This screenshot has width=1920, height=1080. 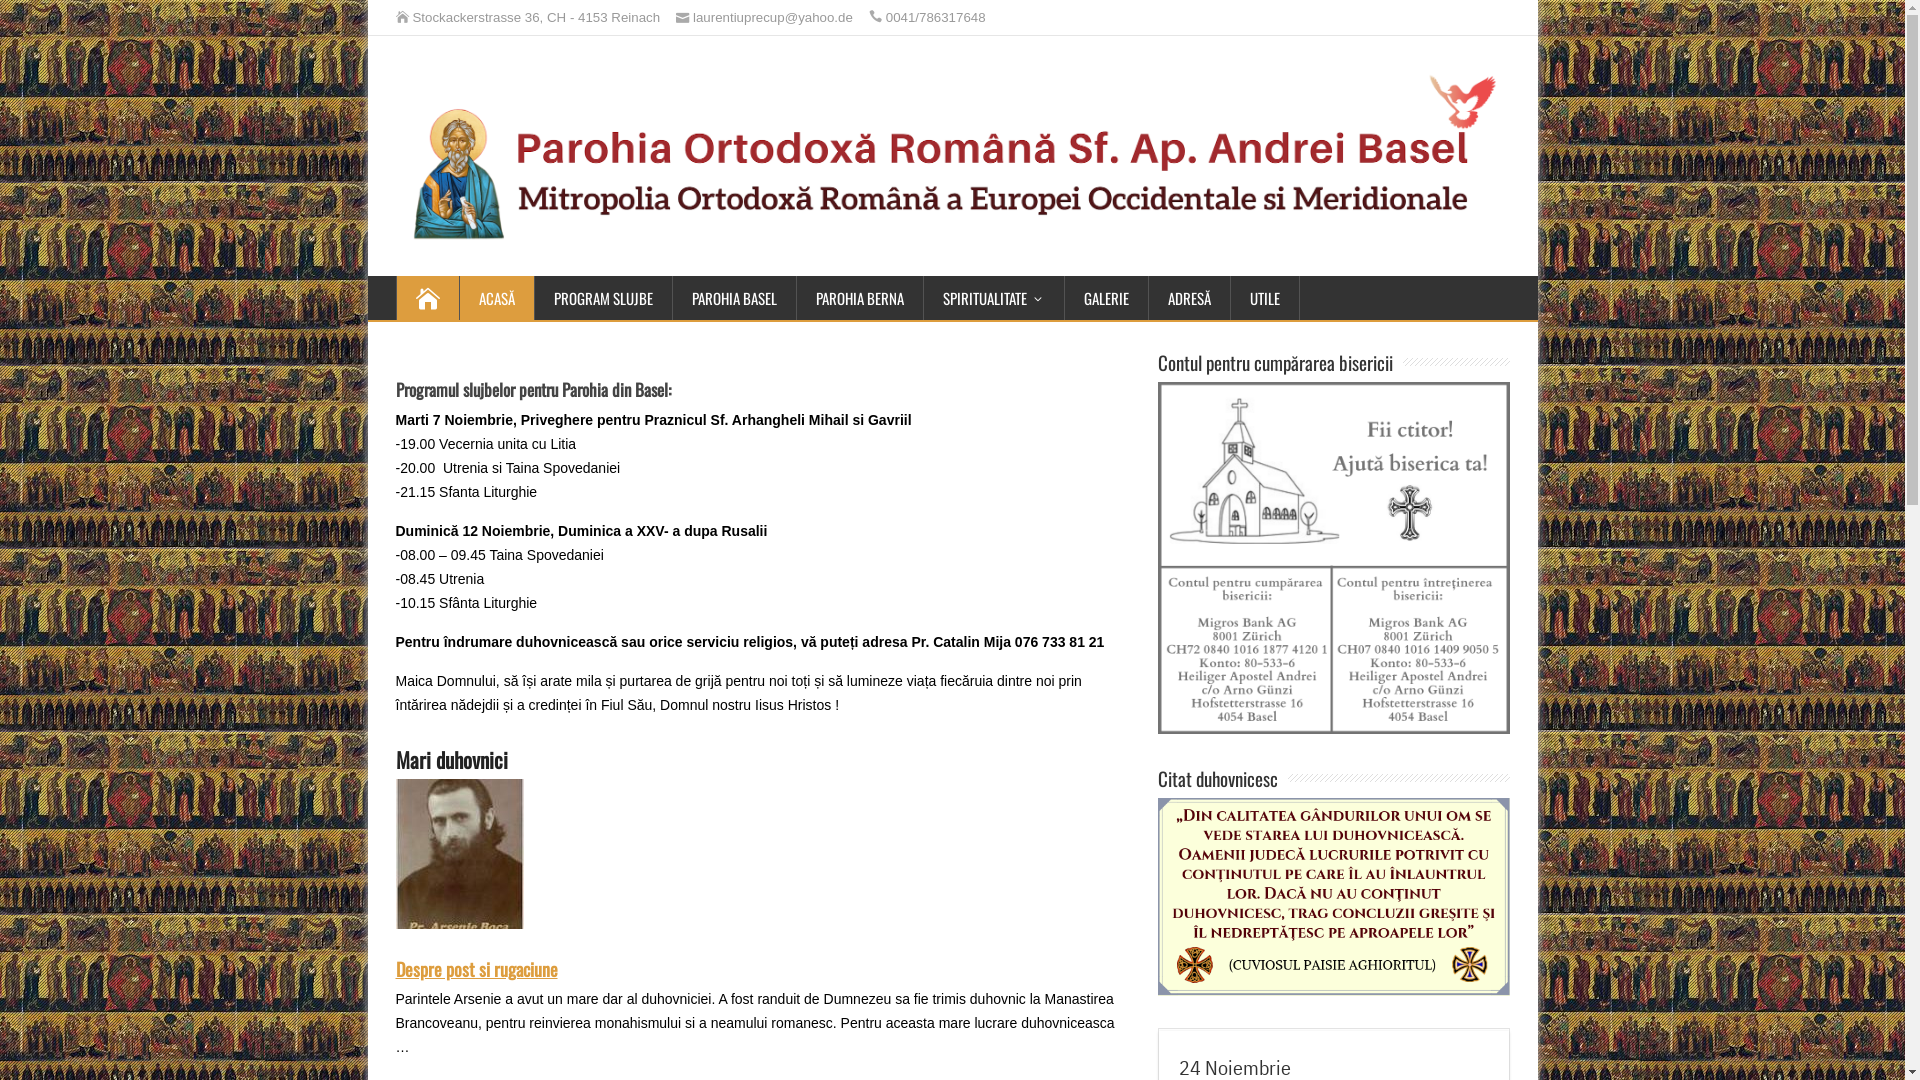 I want to click on PAROHIA BASEL, so click(x=734, y=298).